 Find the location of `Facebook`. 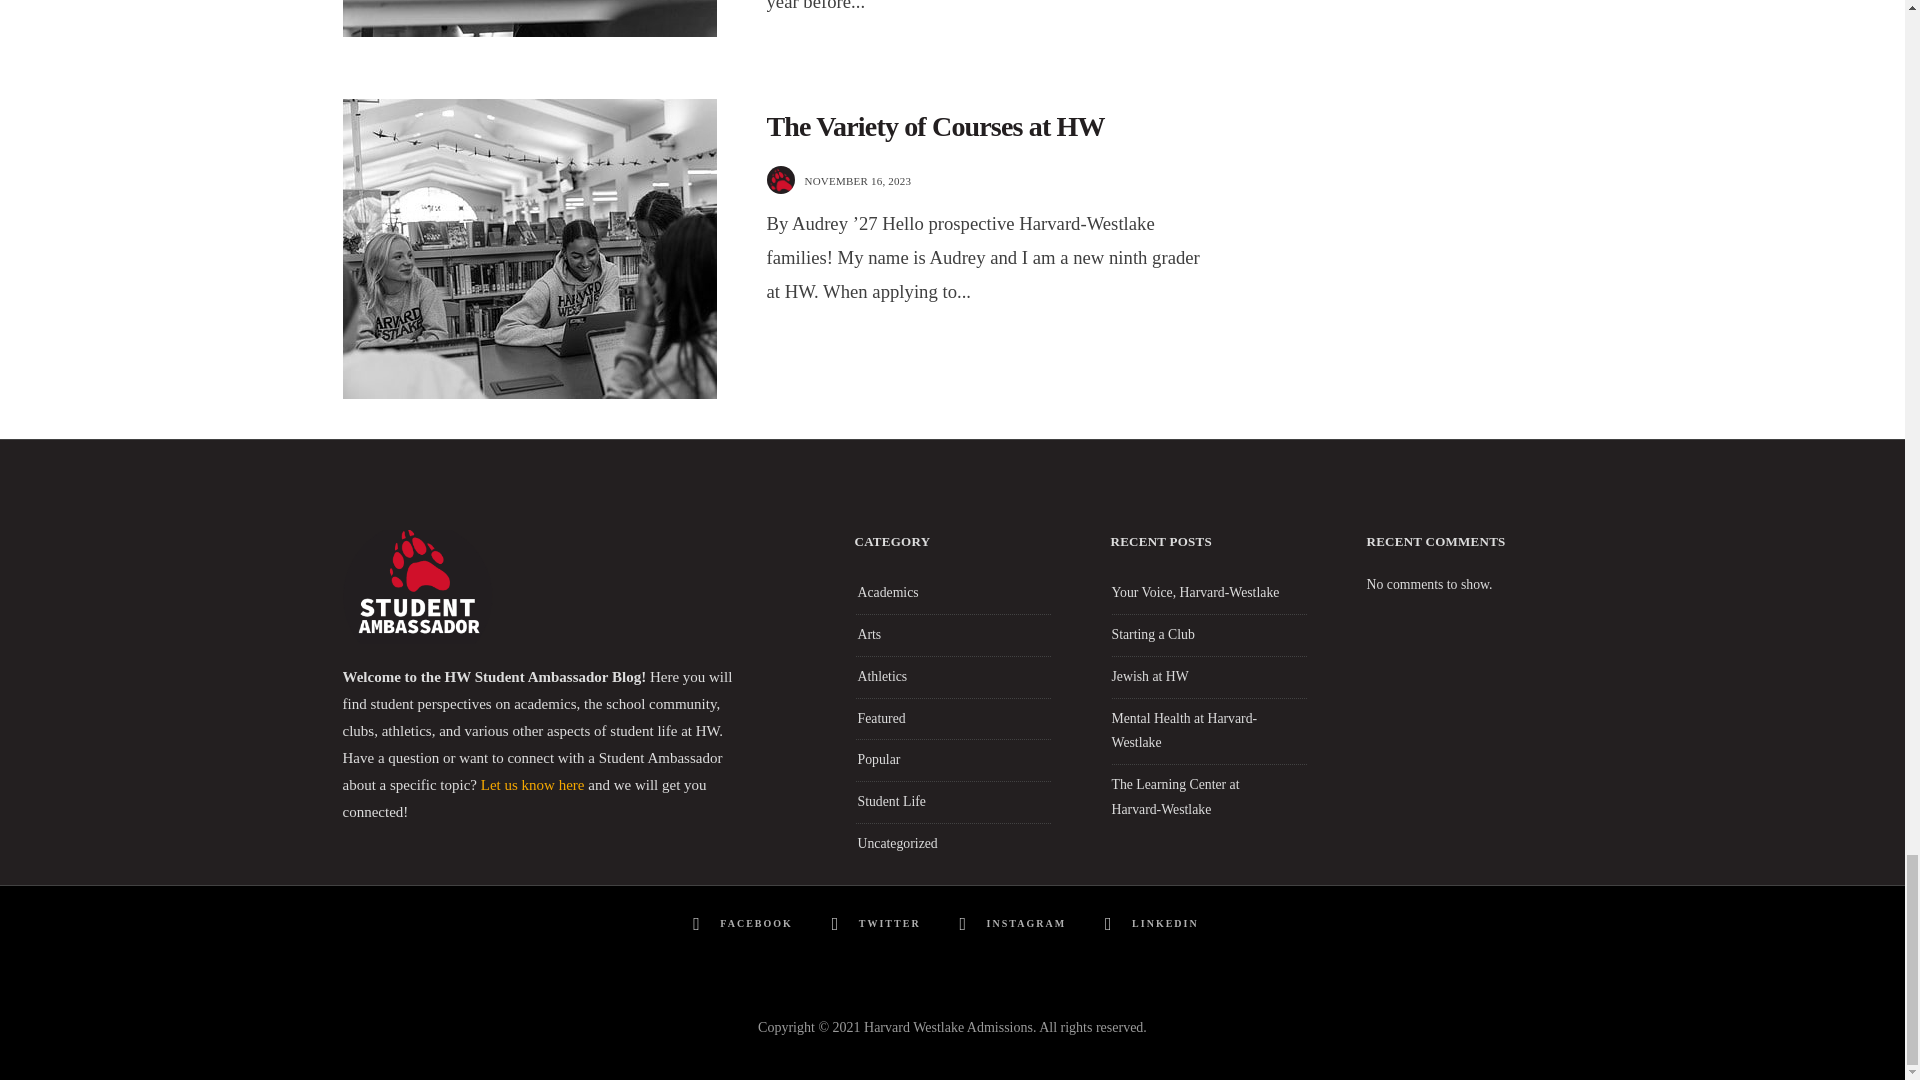

Facebook is located at coordinates (746, 924).